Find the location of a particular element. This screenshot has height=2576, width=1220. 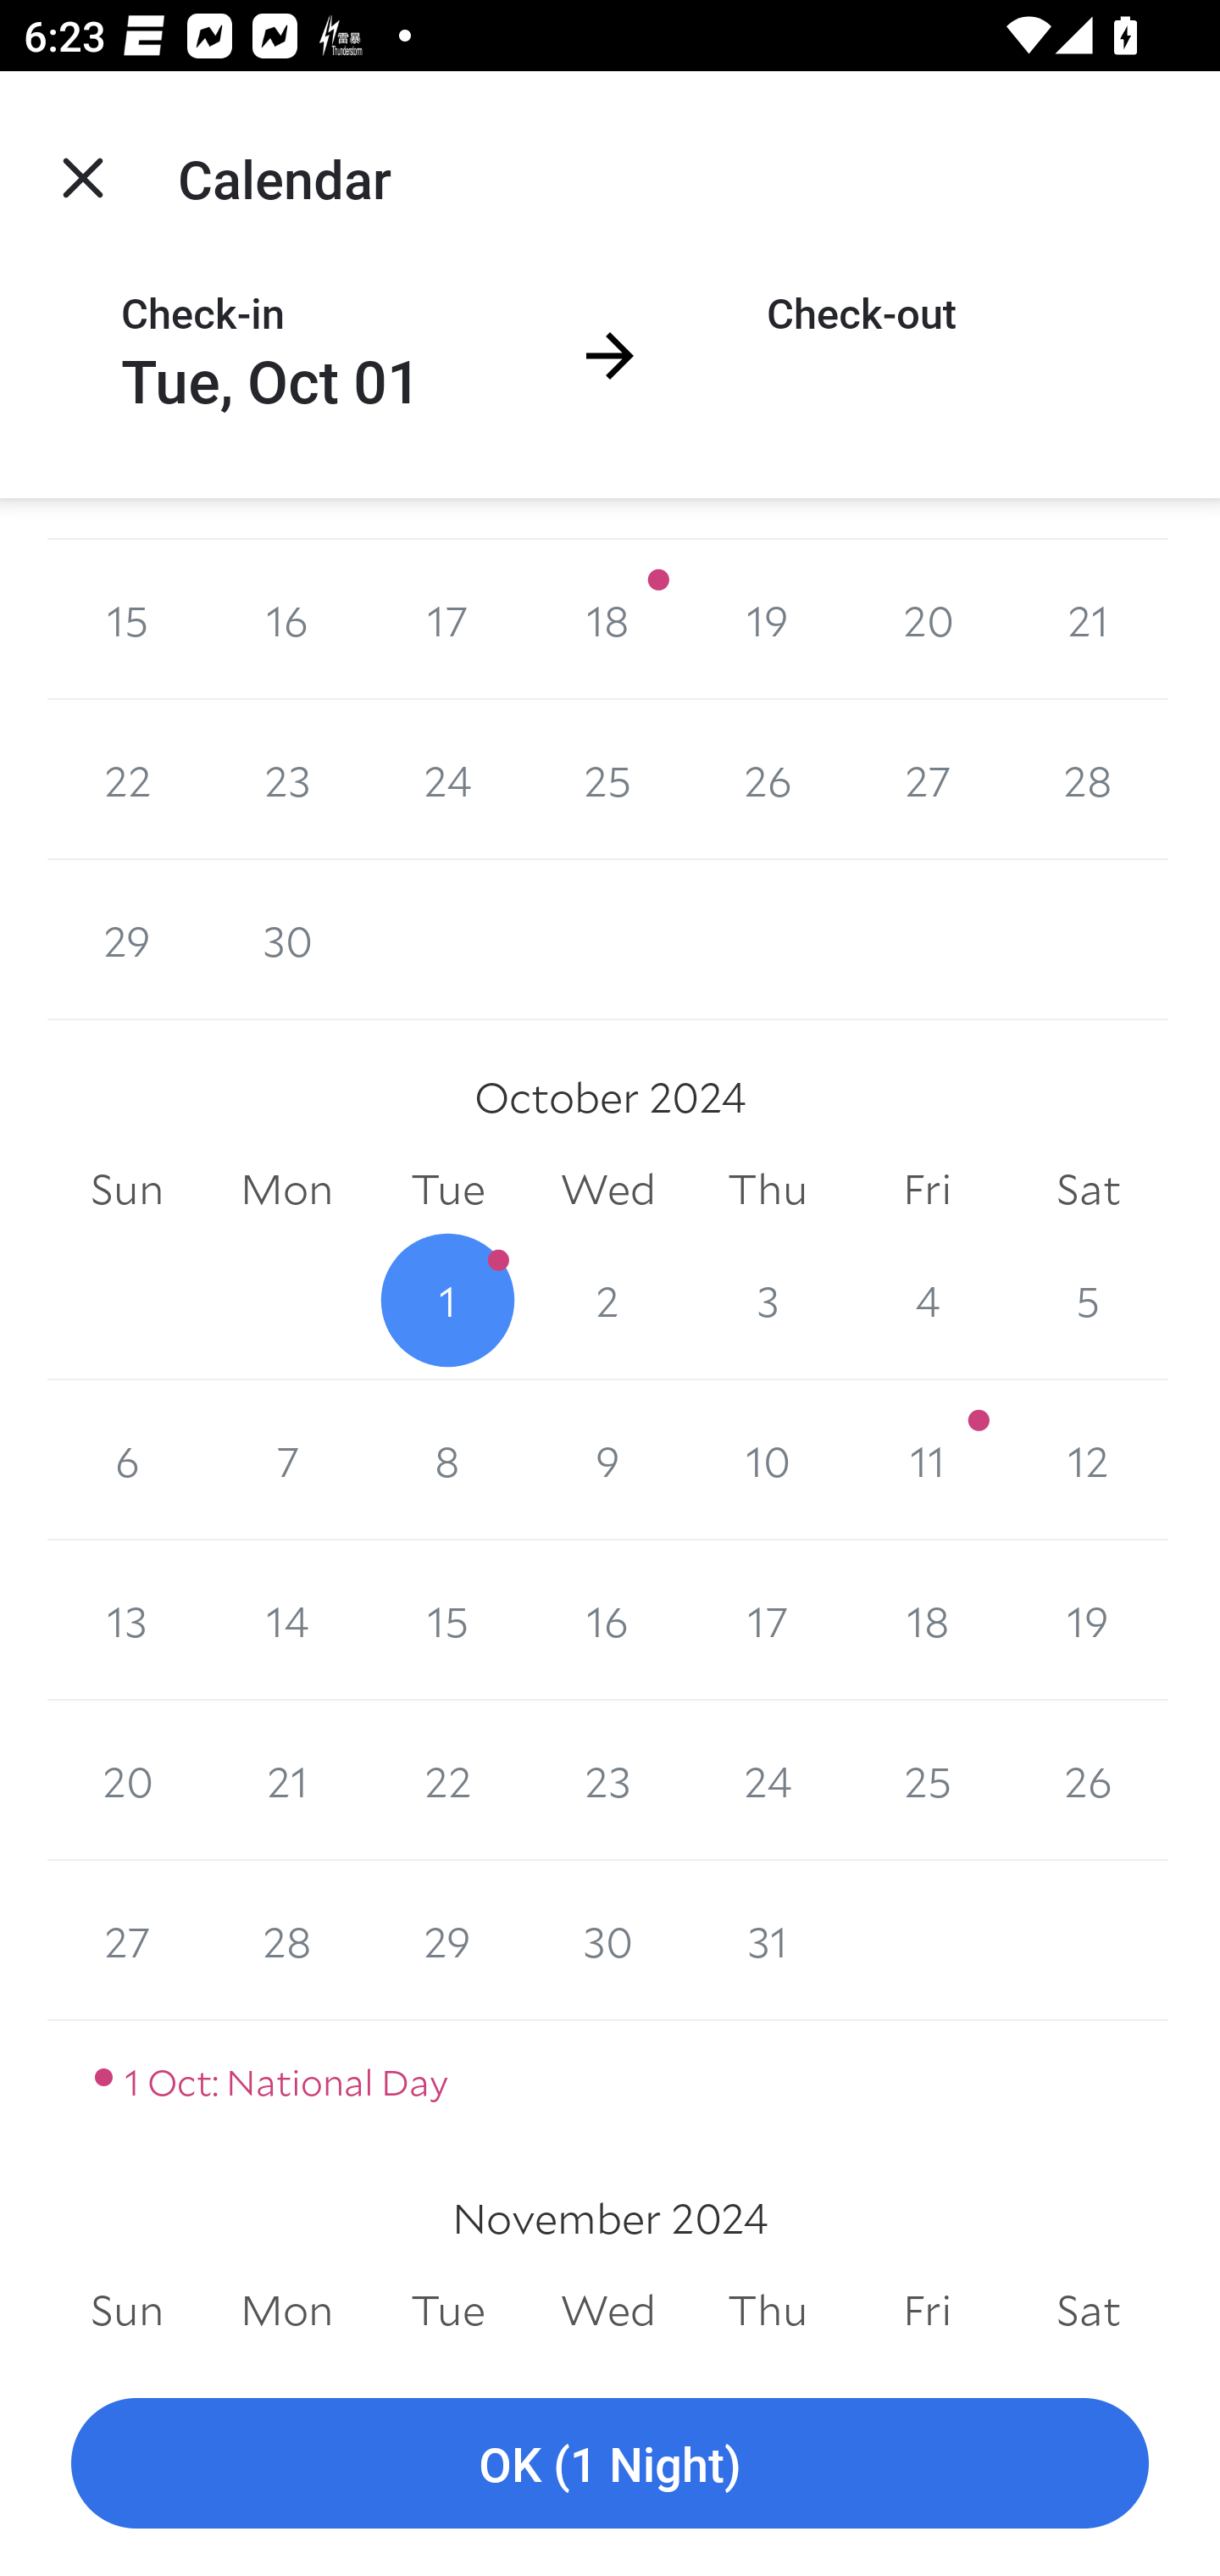

3 3 October 2024 is located at coordinates (768, 1300).